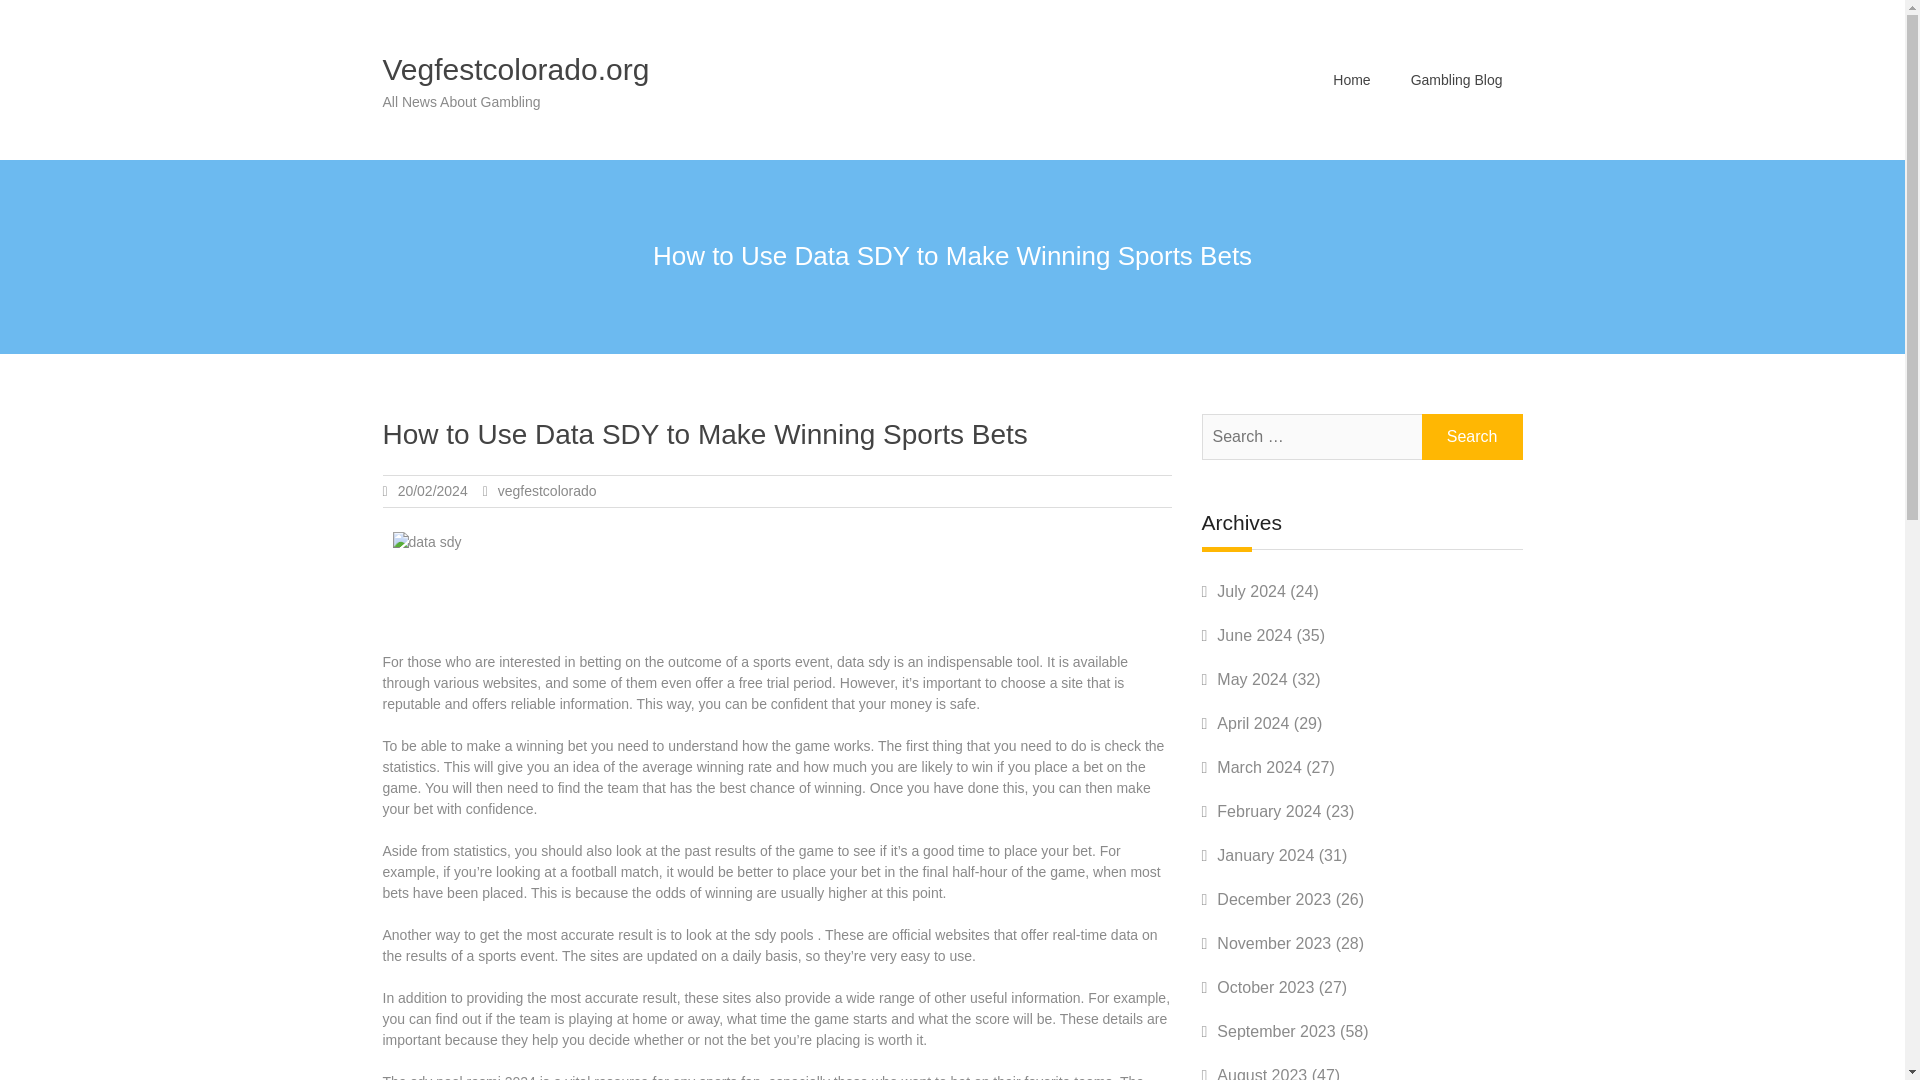 The width and height of the screenshot is (1920, 1080). Describe the element at coordinates (1268, 811) in the screenshot. I see `February 2024` at that location.